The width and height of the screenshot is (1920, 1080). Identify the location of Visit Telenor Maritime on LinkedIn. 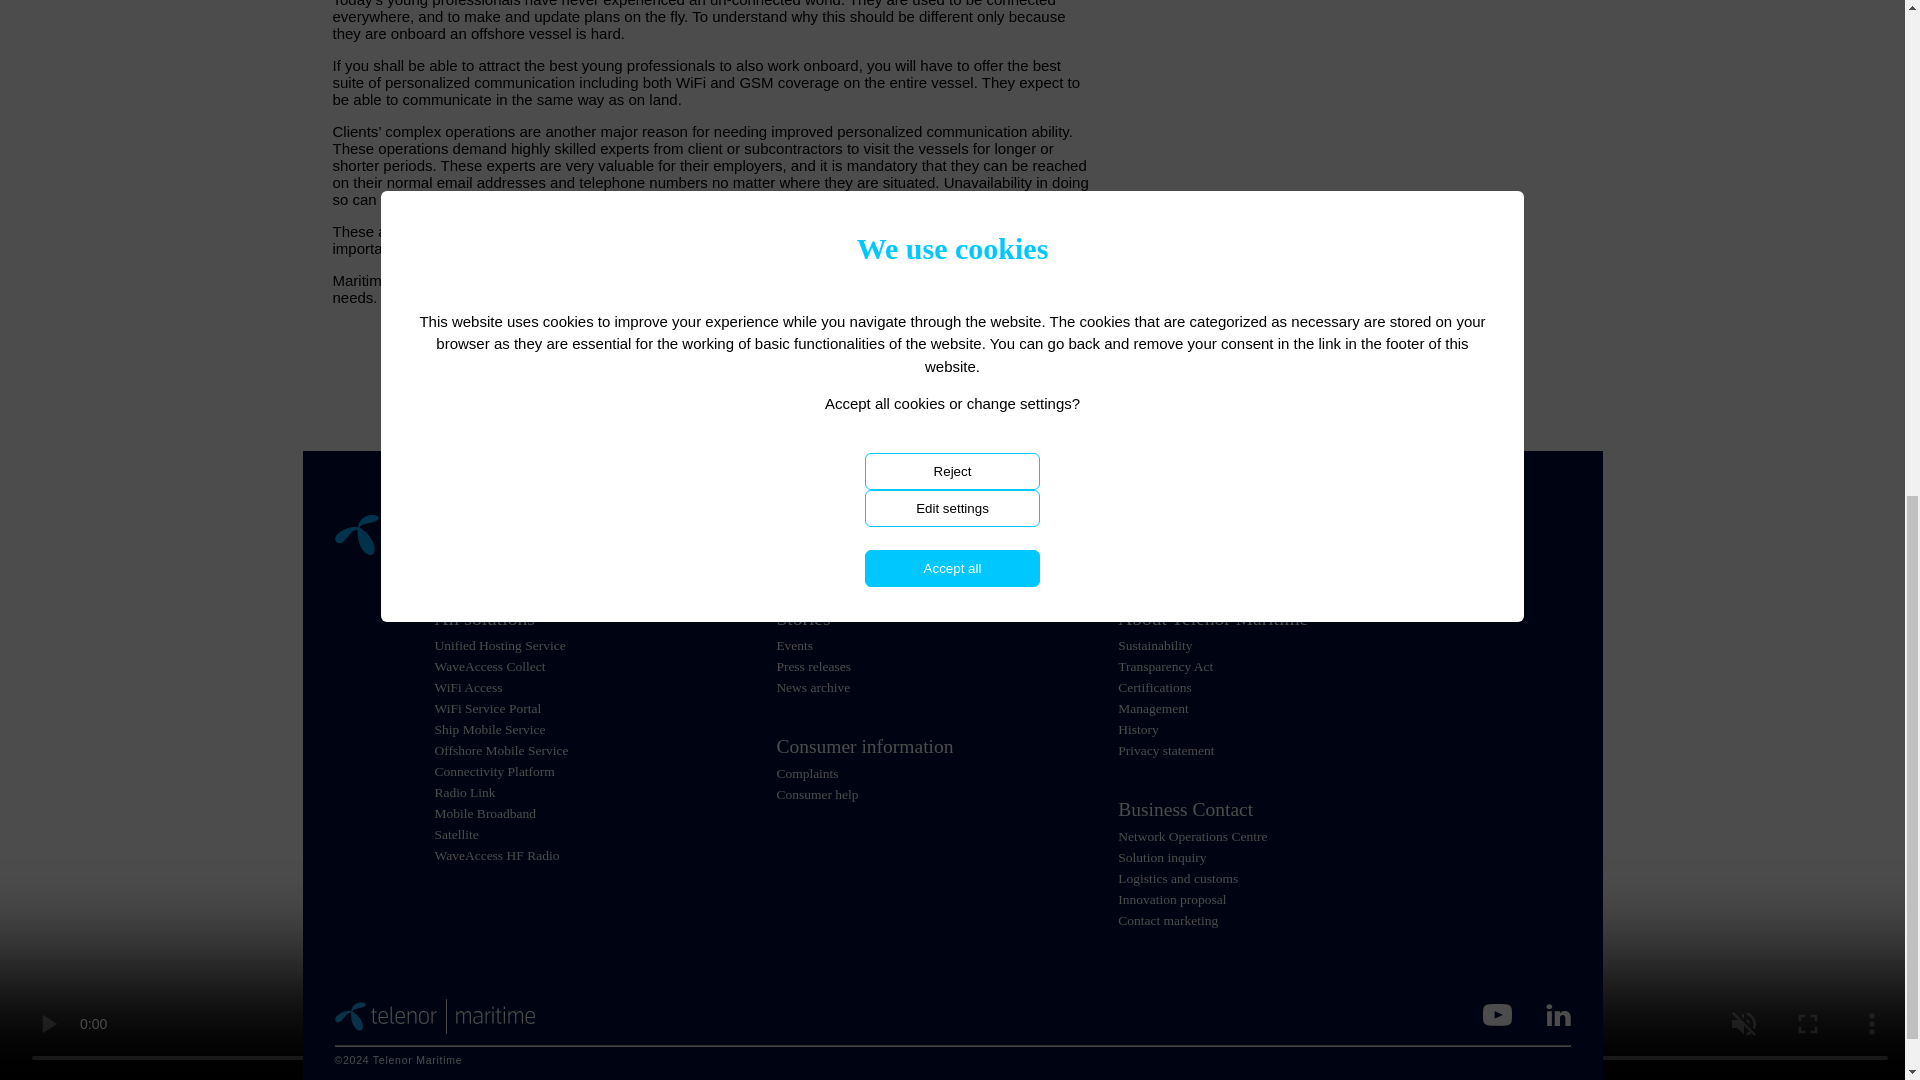
(1558, 1015).